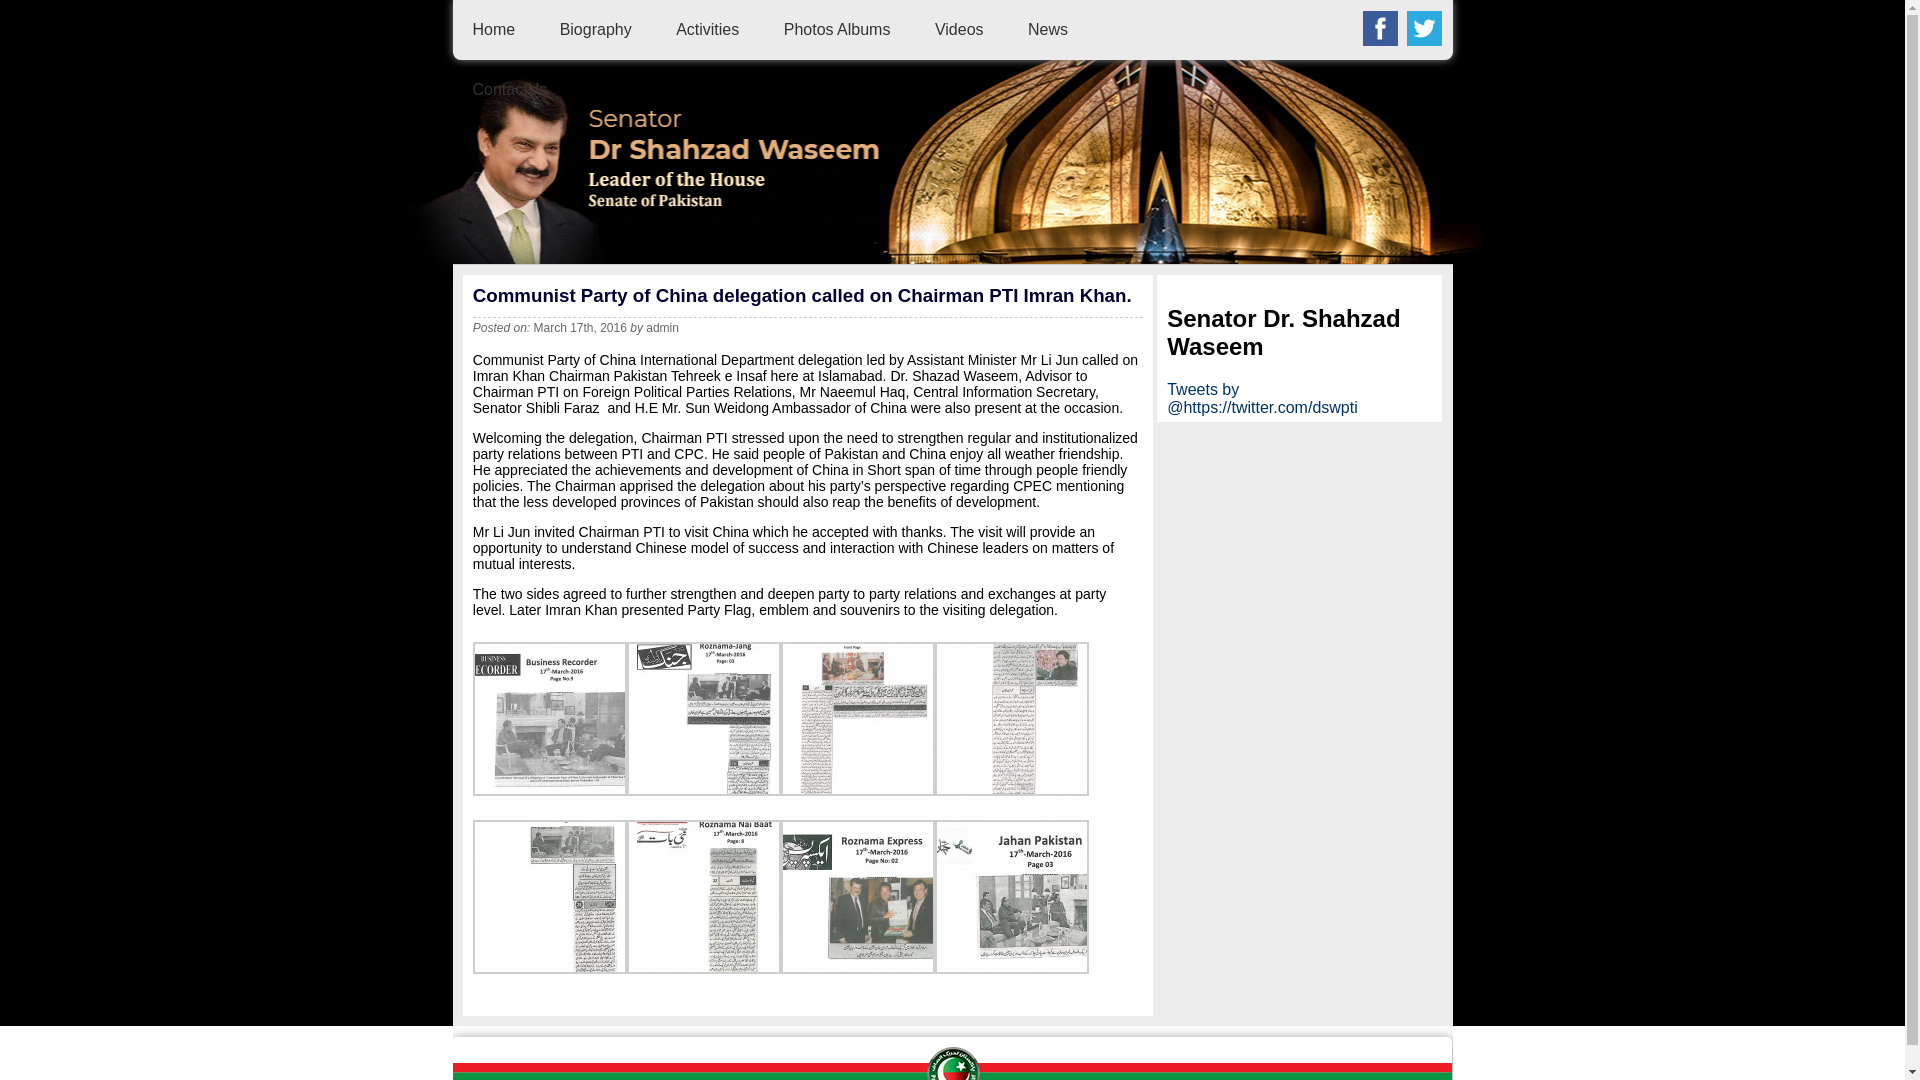  I want to click on Home, so click(493, 28).